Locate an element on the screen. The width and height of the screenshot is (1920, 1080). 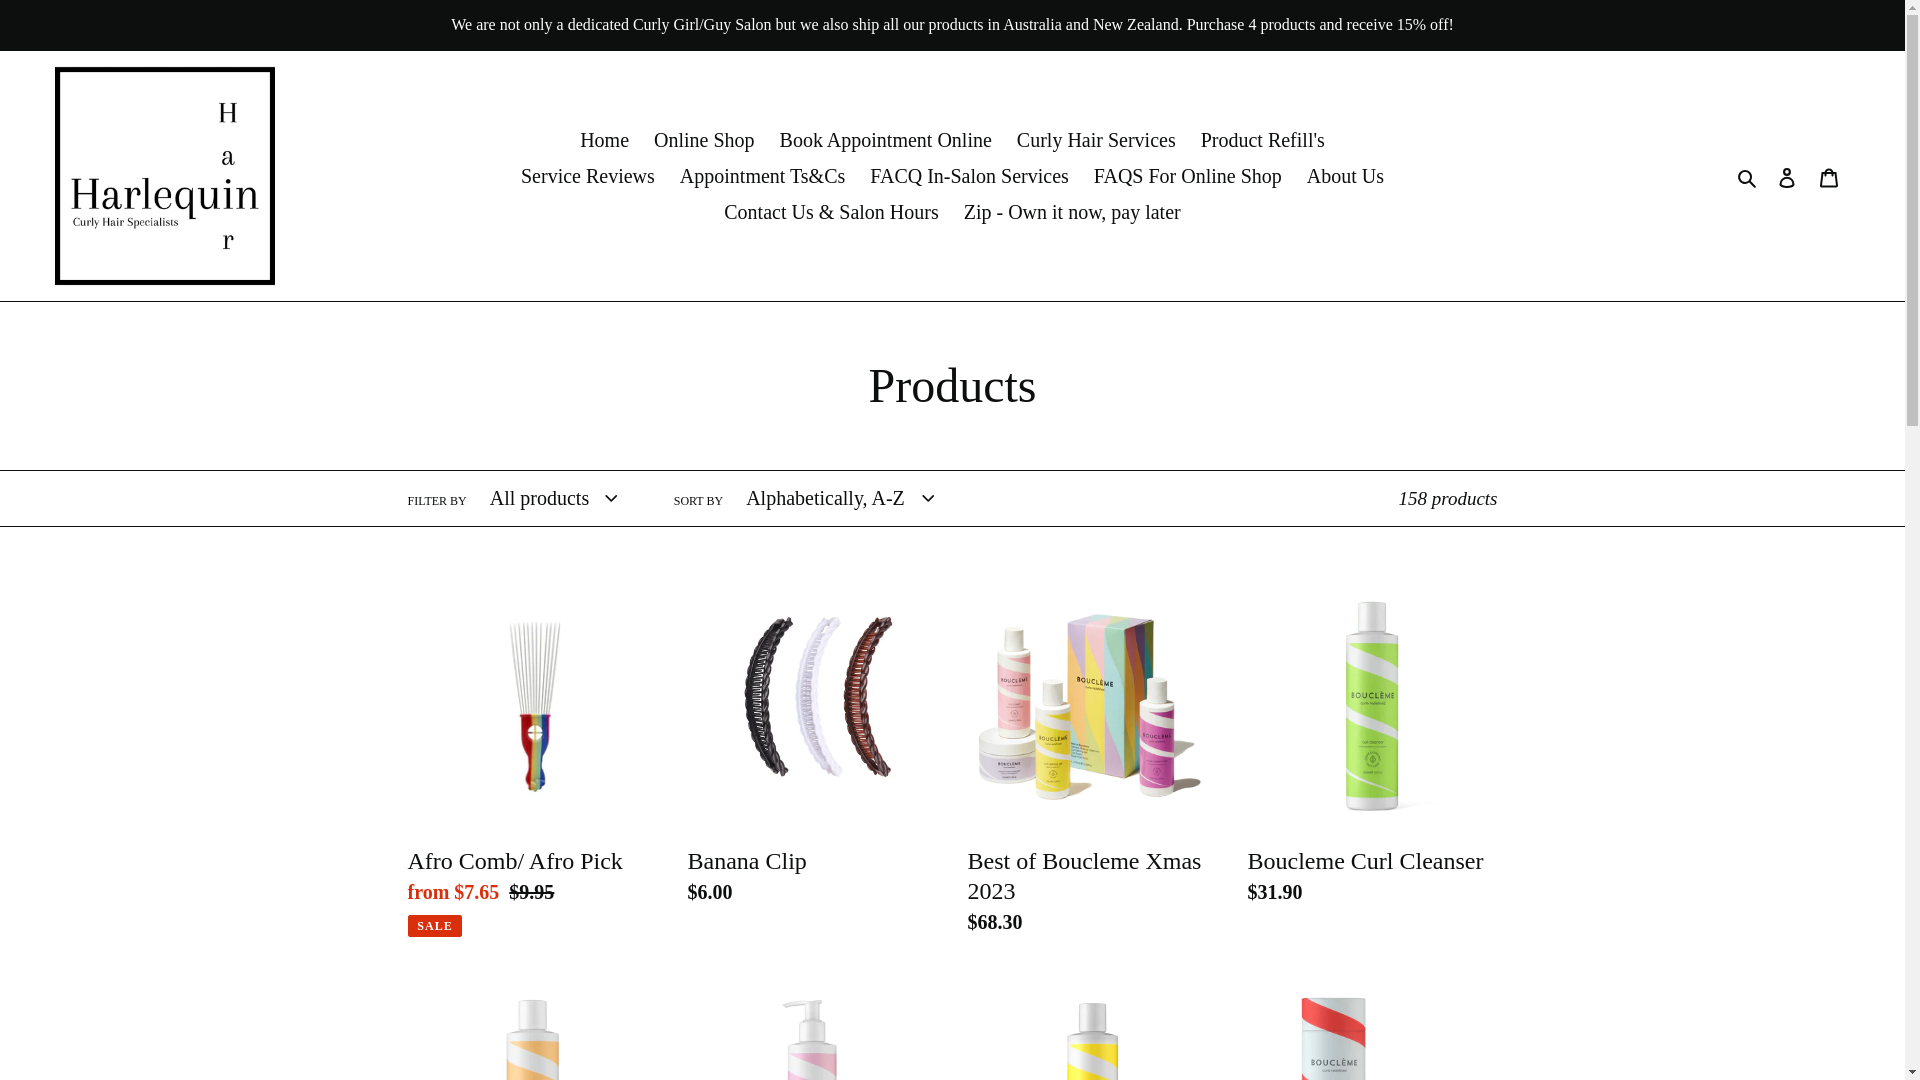
Best of Boucleme Xmas 2023 is located at coordinates (1093, 764).